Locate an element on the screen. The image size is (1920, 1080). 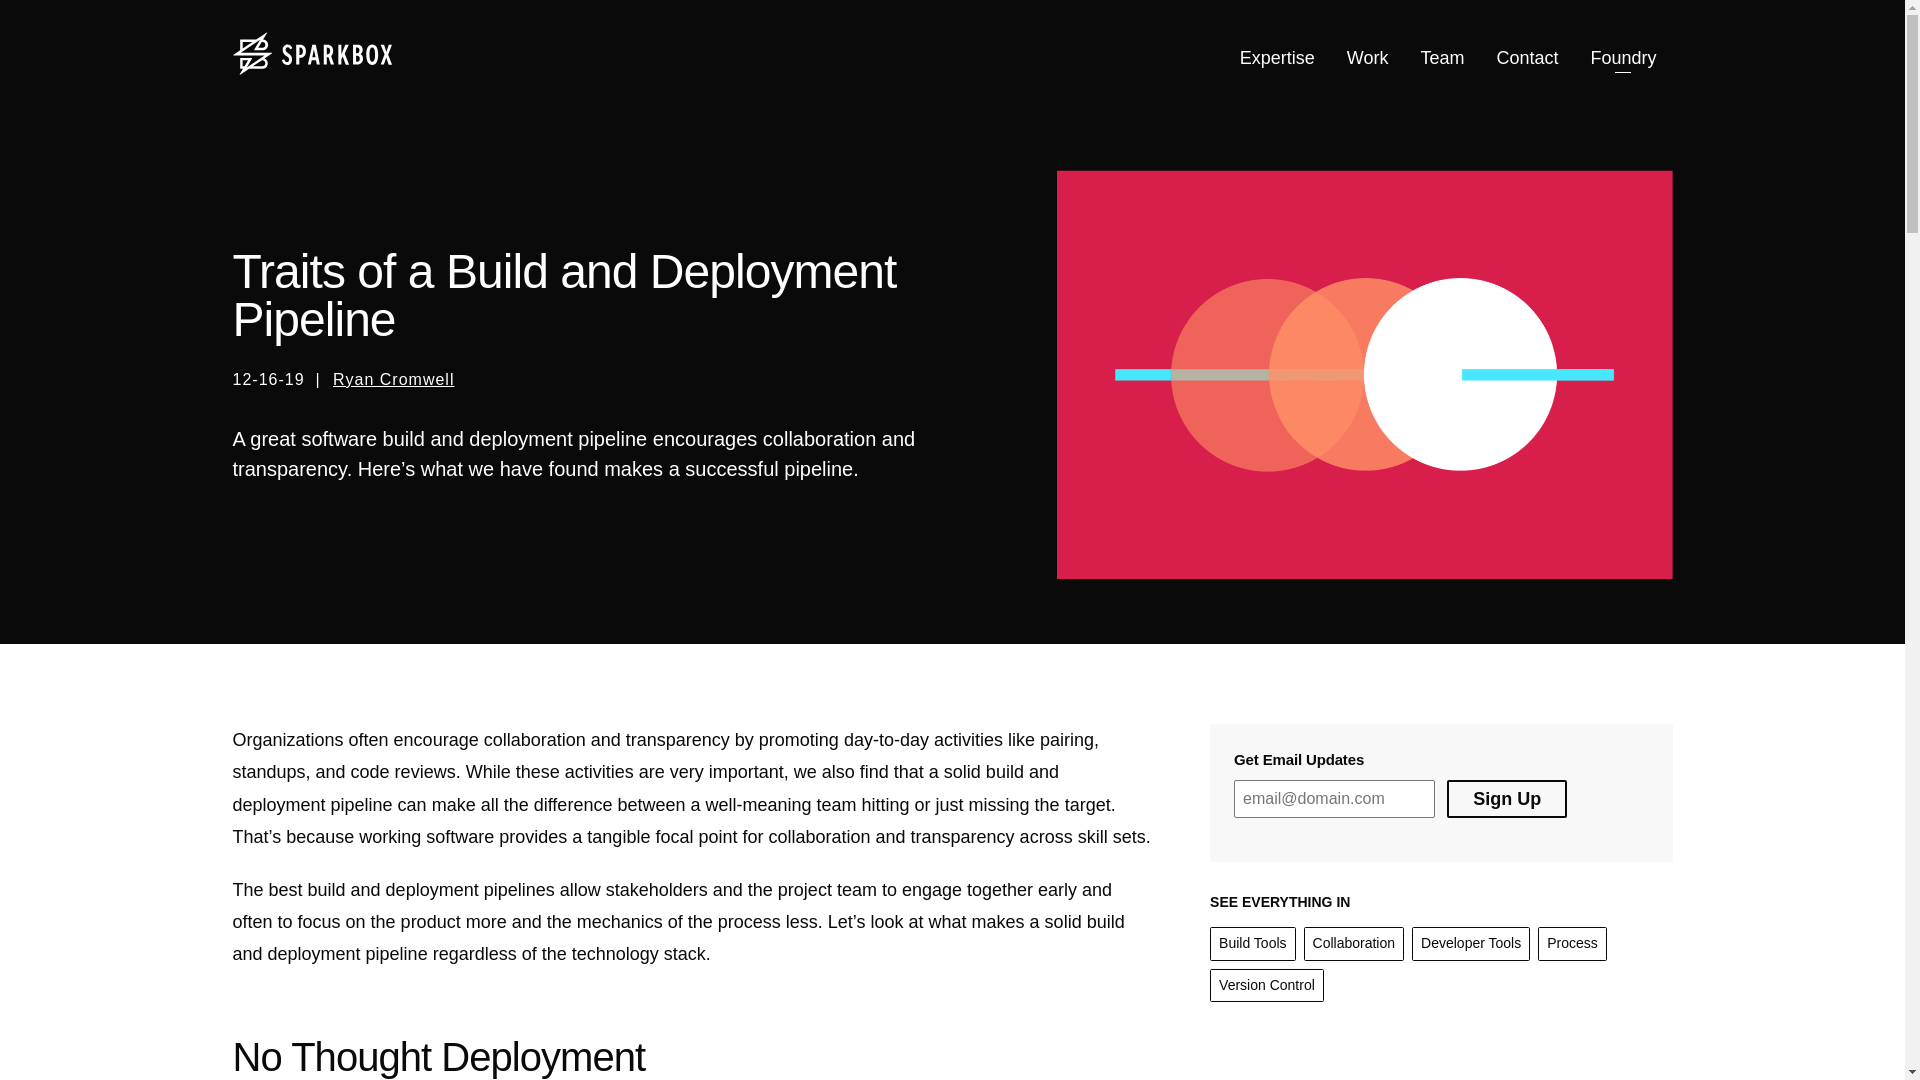
Developer Tools is located at coordinates (1470, 944).